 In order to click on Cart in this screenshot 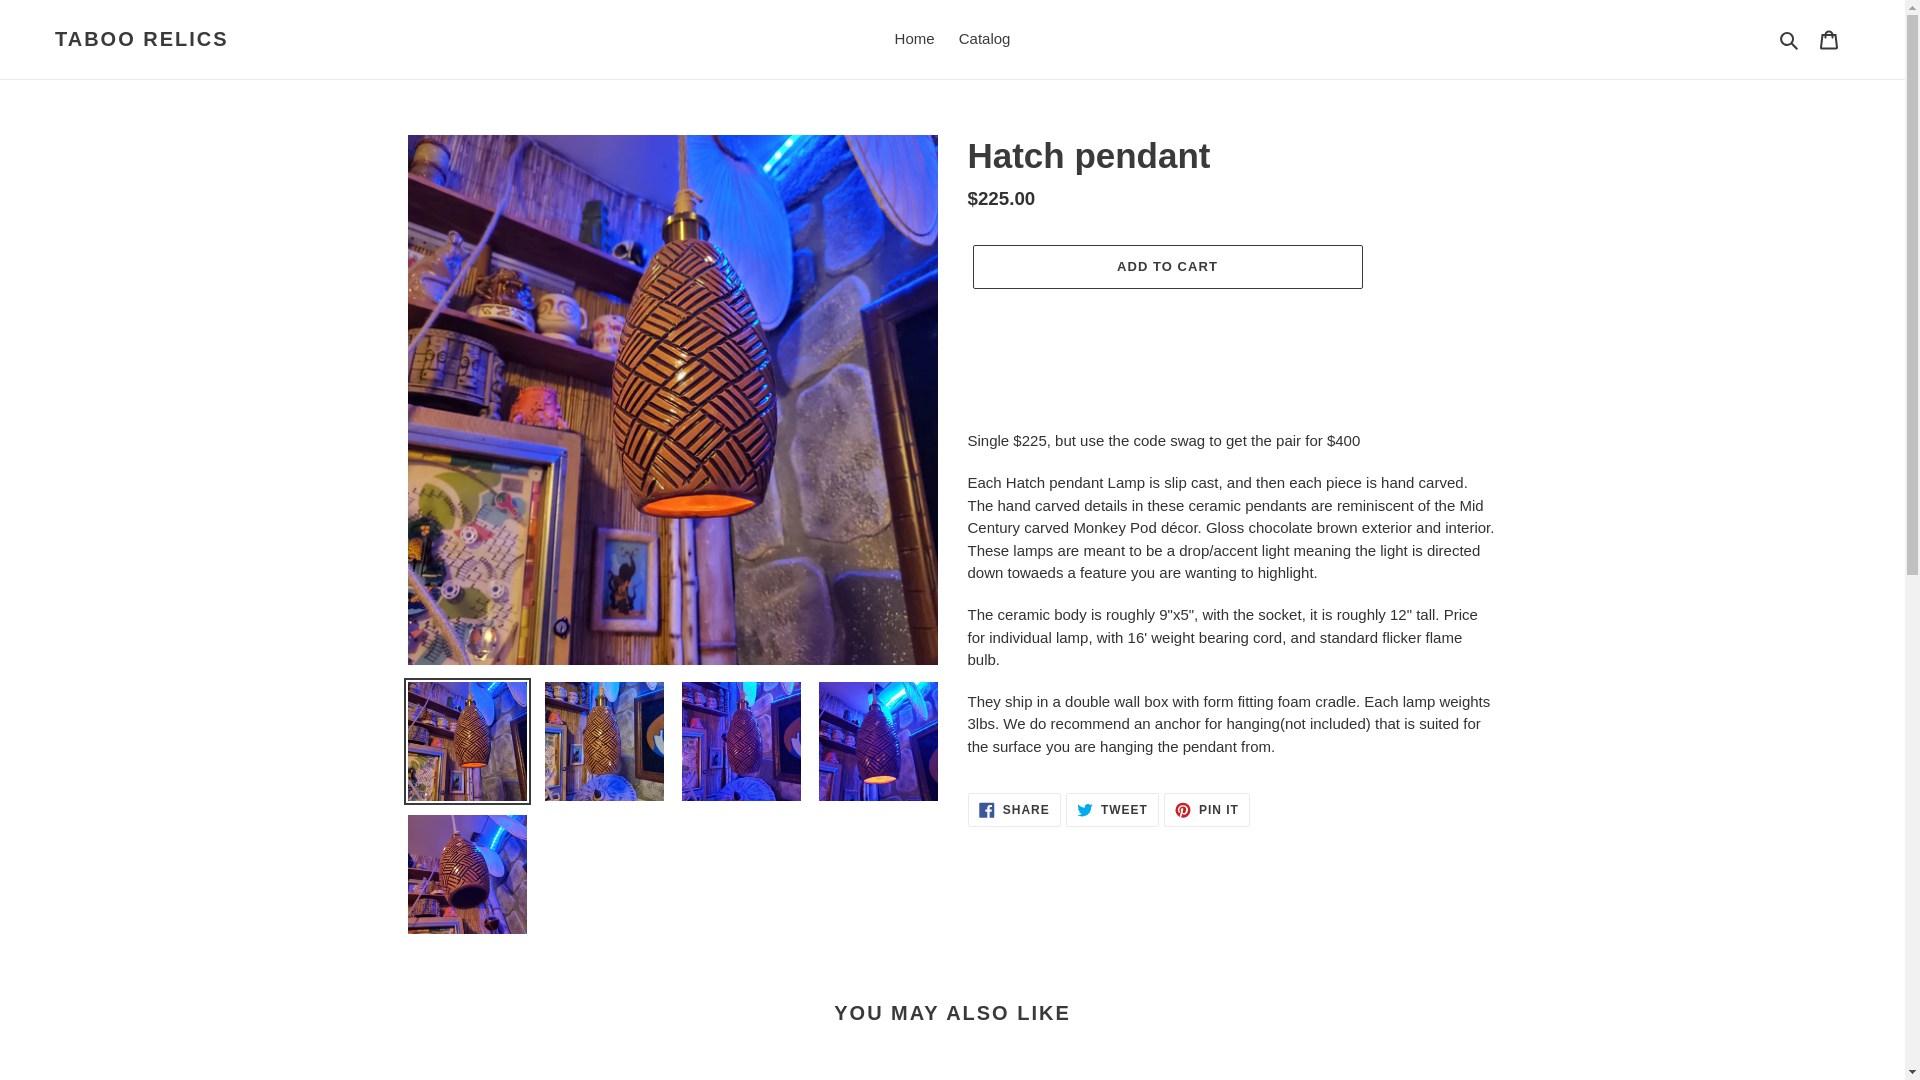, I will do `click(1790, 39)`.